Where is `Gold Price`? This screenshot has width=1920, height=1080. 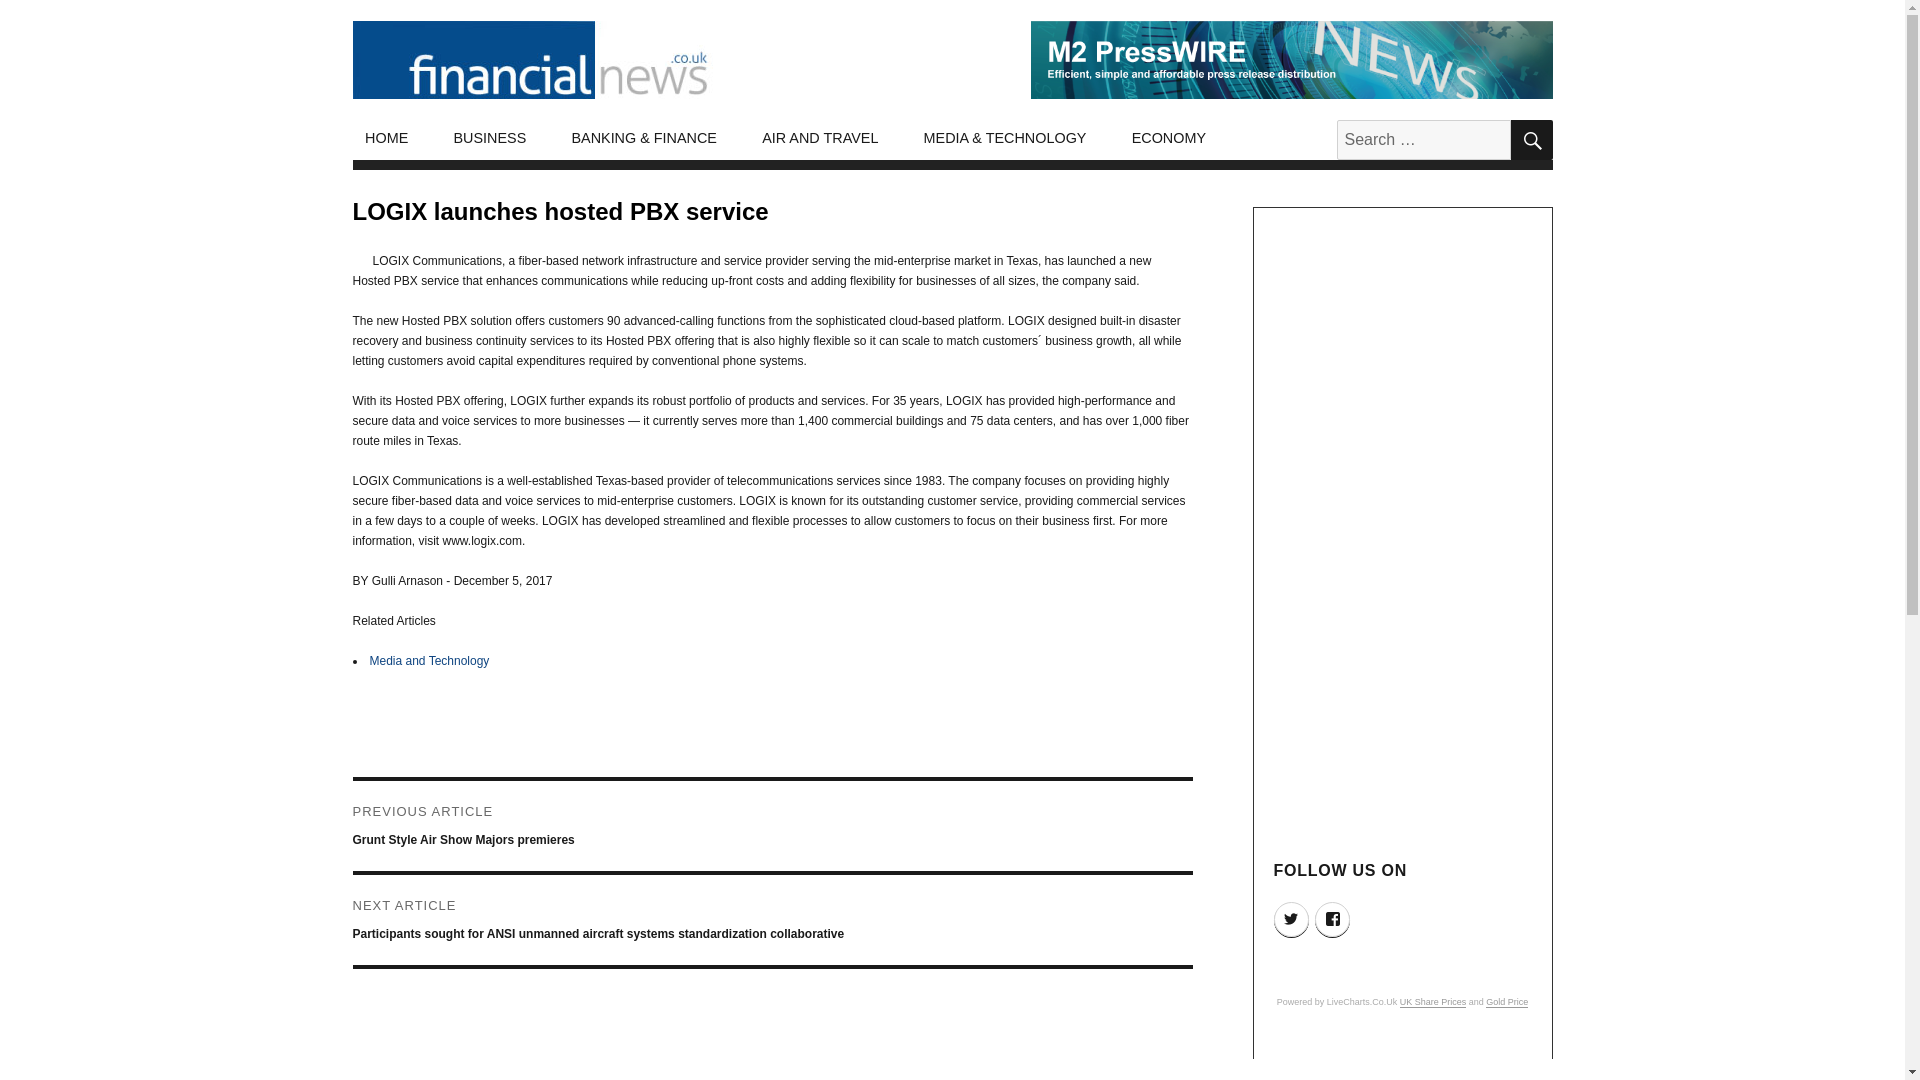 Gold Price is located at coordinates (1507, 1001).